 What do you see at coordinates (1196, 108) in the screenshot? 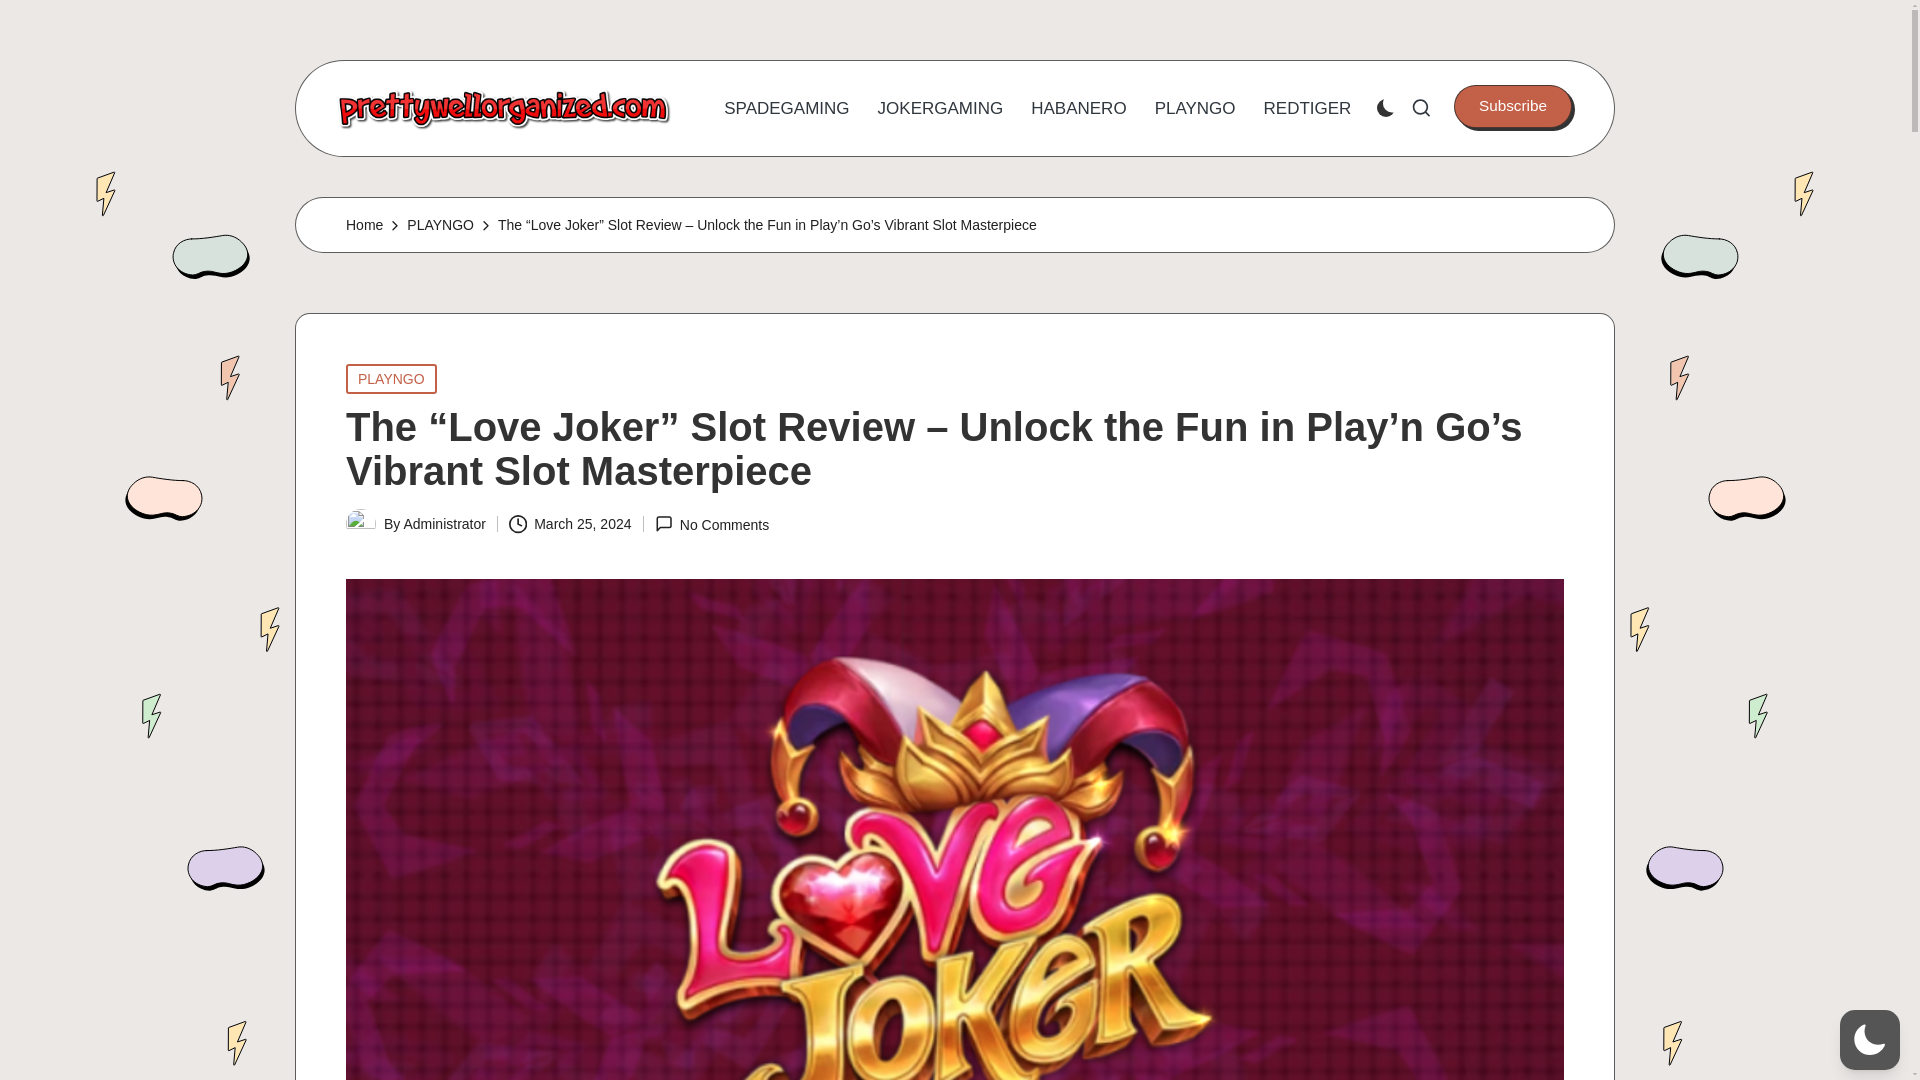
I see `PLAYNGO` at bounding box center [1196, 108].